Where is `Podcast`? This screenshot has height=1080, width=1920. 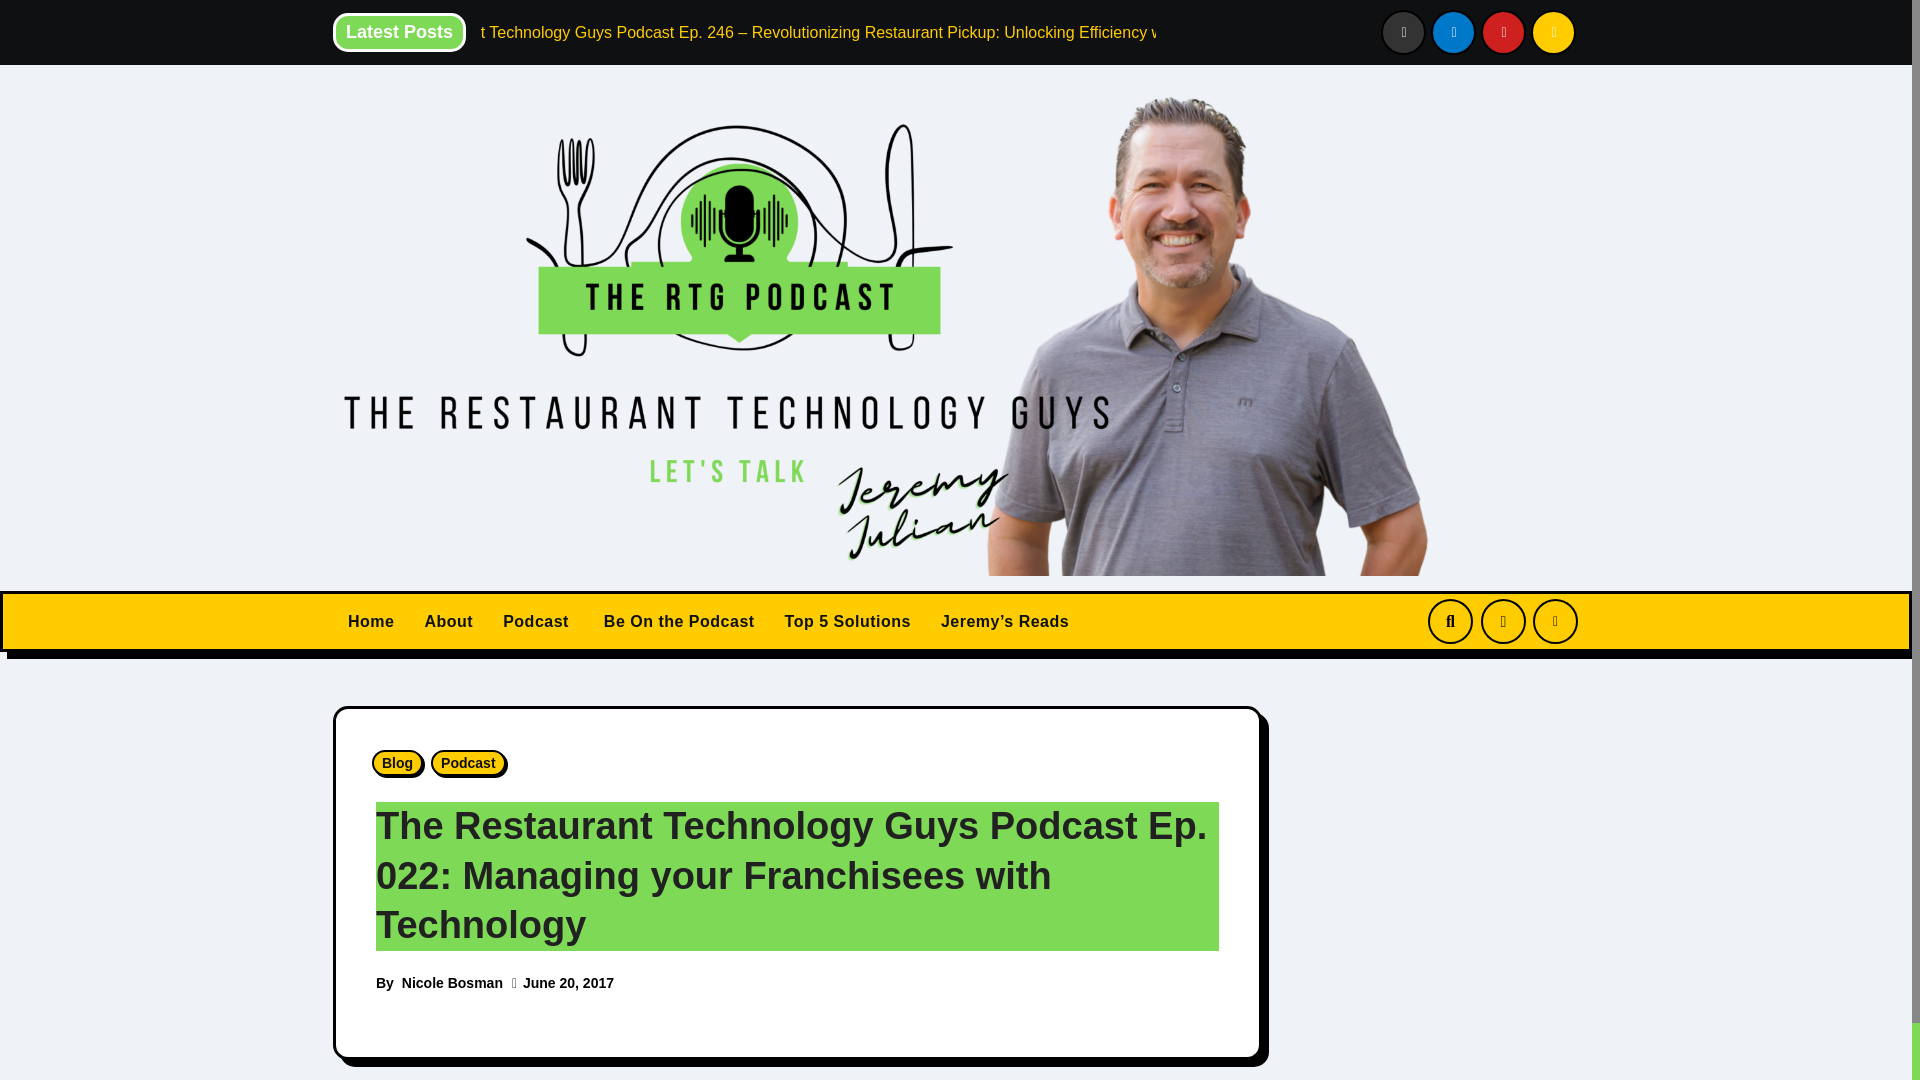
Podcast is located at coordinates (535, 622).